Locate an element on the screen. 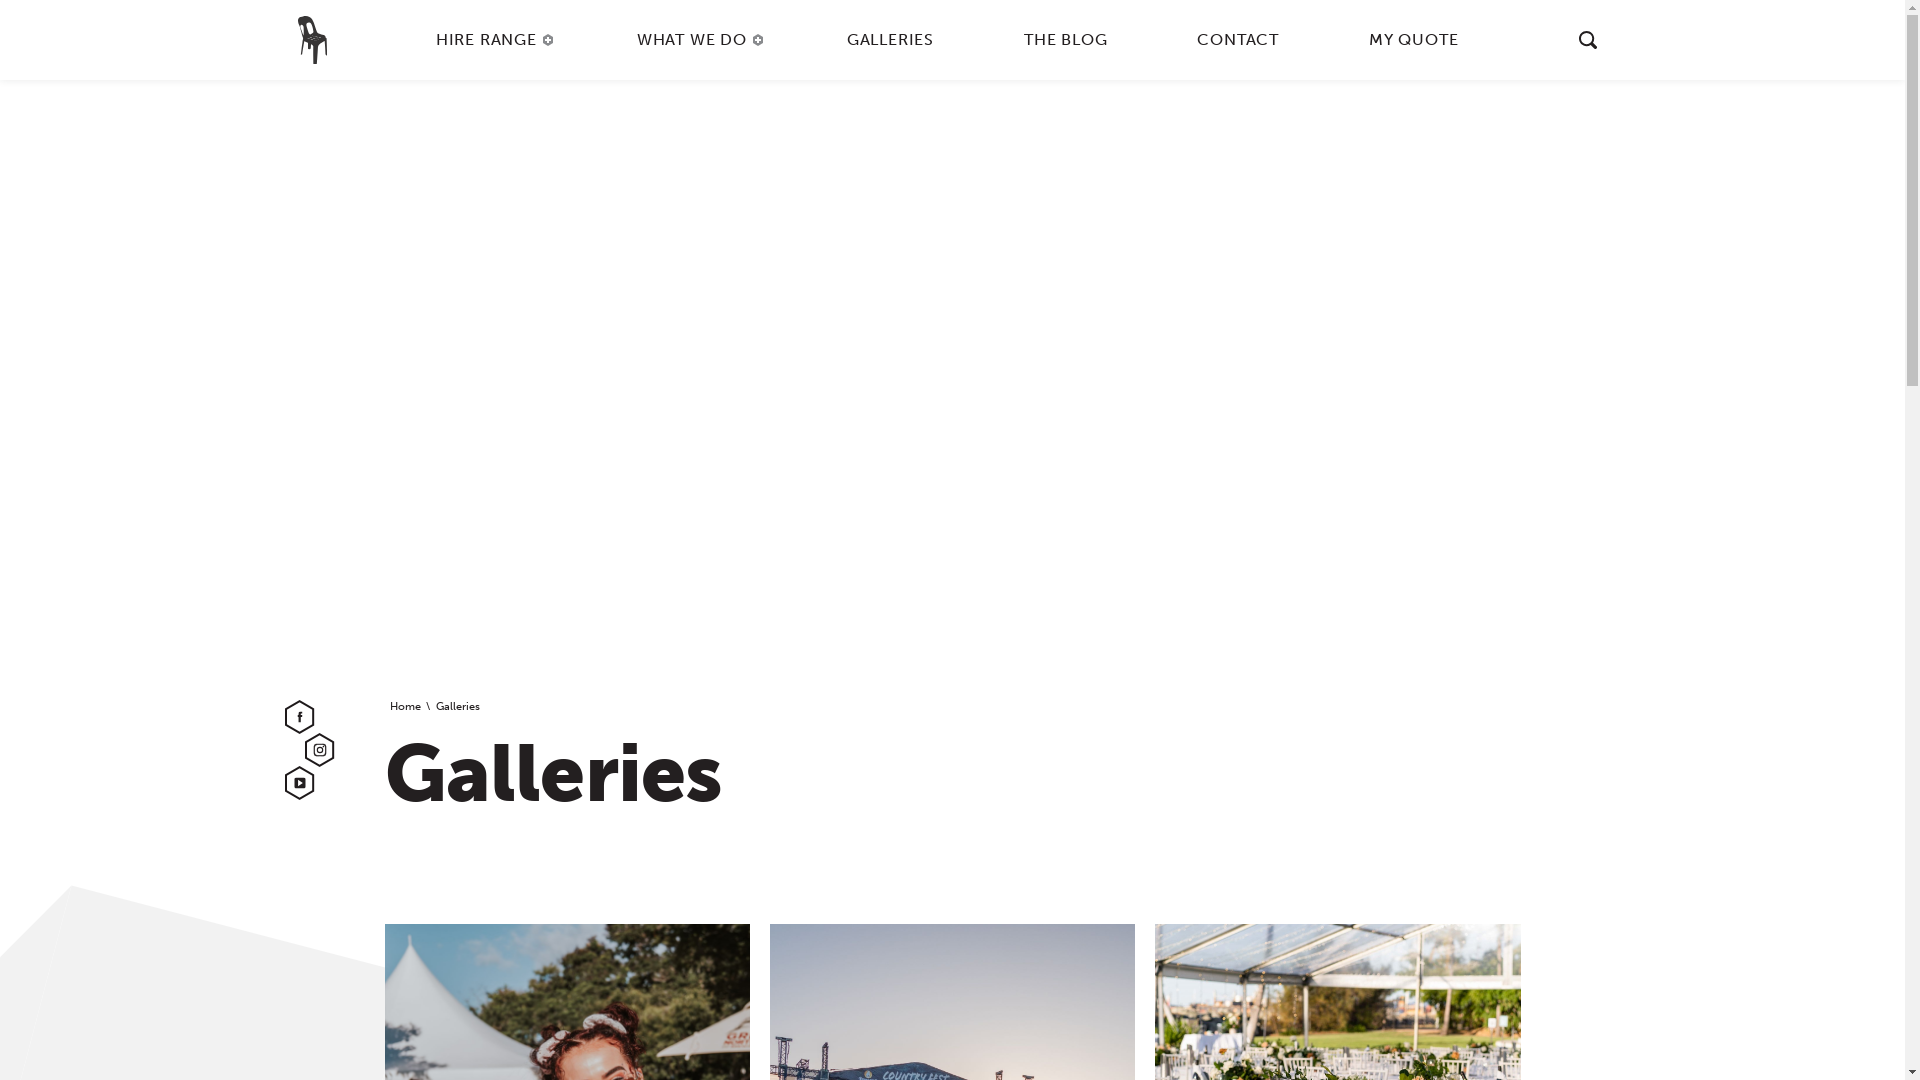  WHAT WE DO is located at coordinates (697, 40).